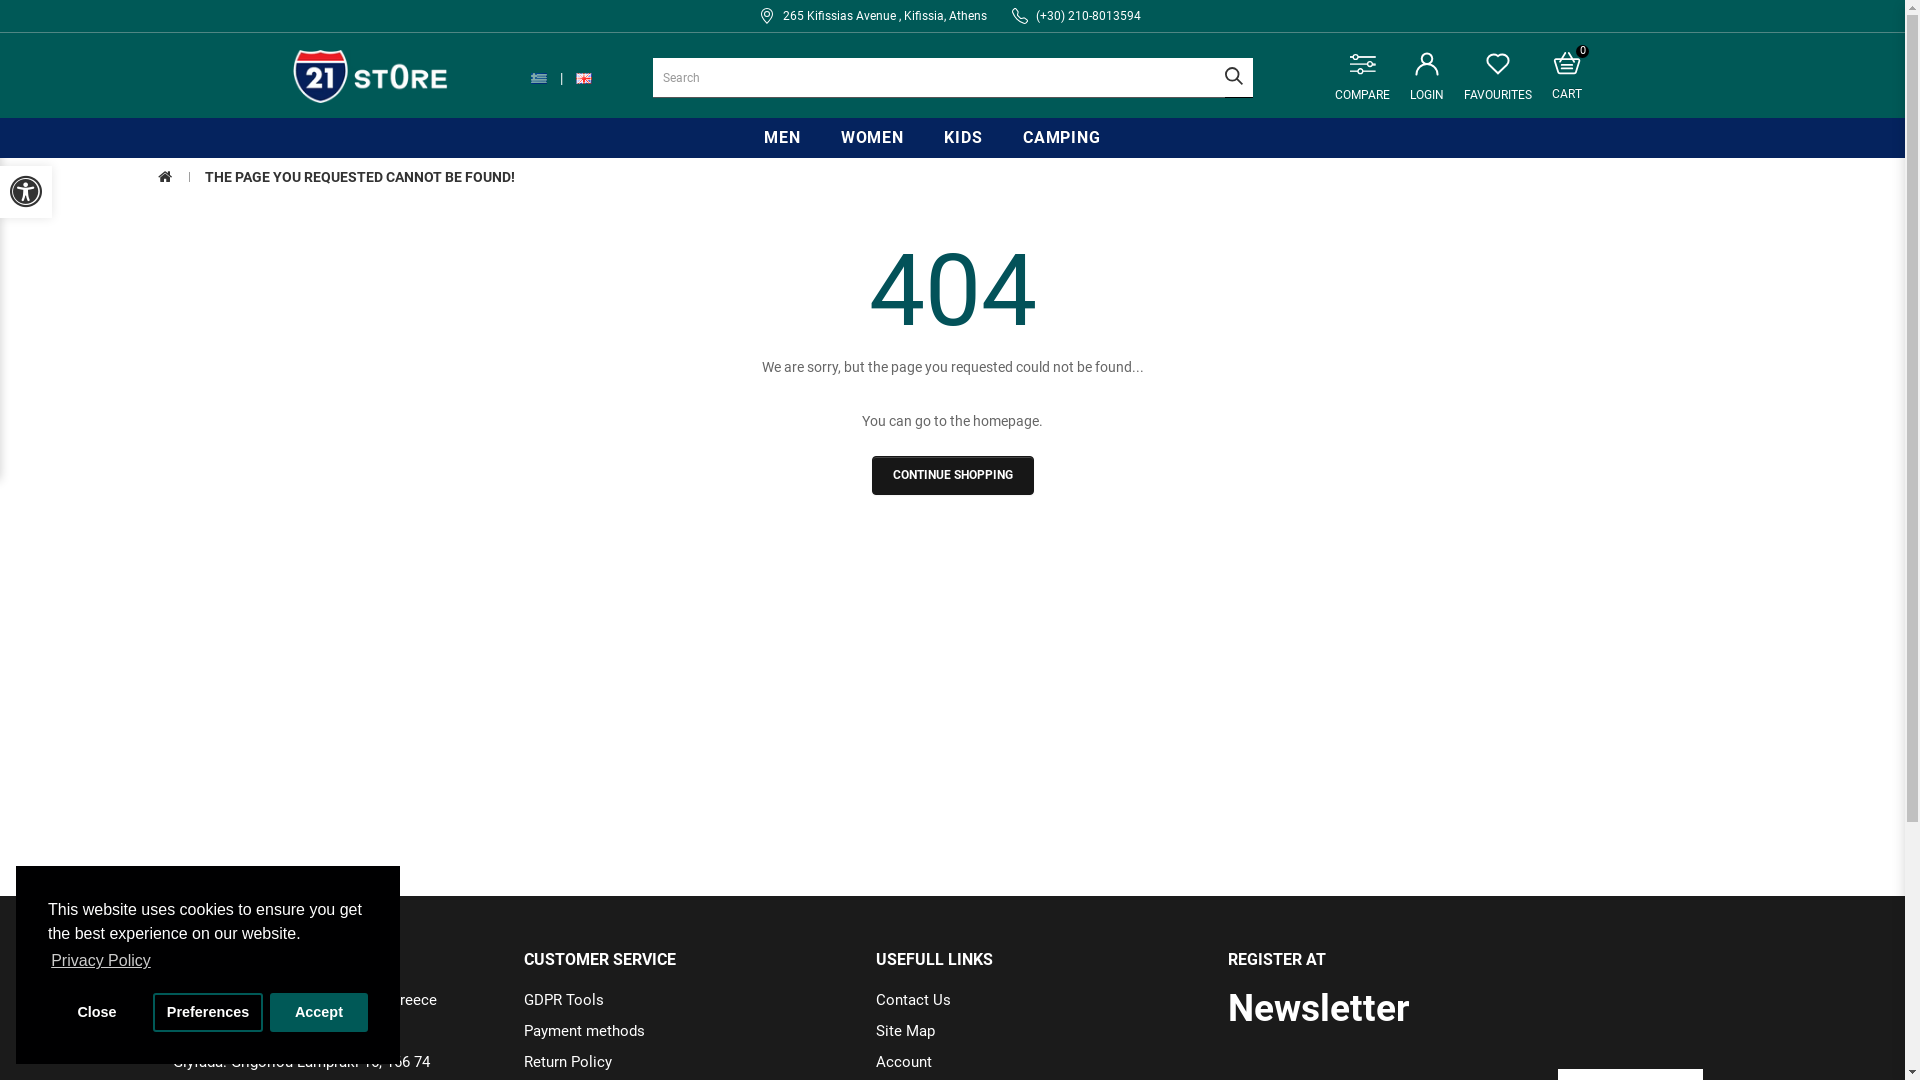 This screenshot has width=1920, height=1080. Describe the element at coordinates (1062, 138) in the screenshot. I see `CAMPING` at that location.